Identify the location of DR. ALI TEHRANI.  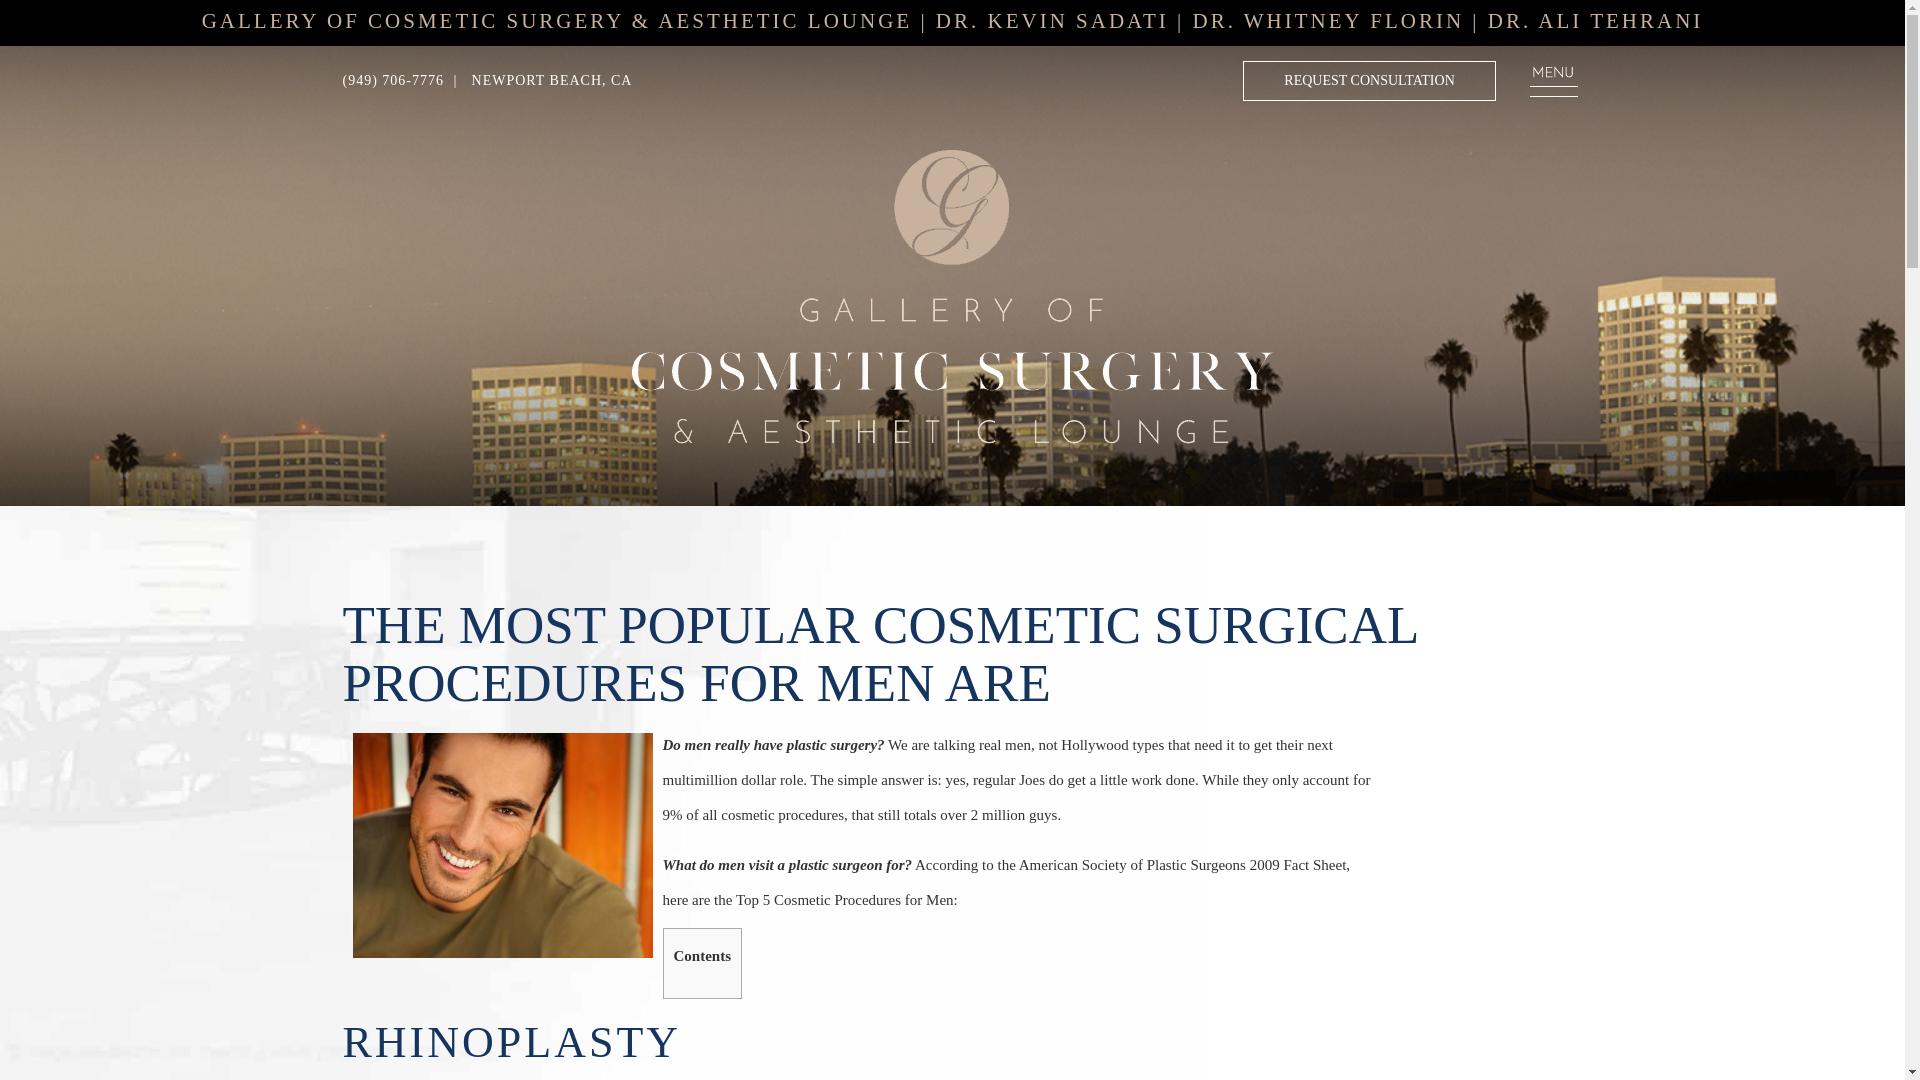
(1596, 20).